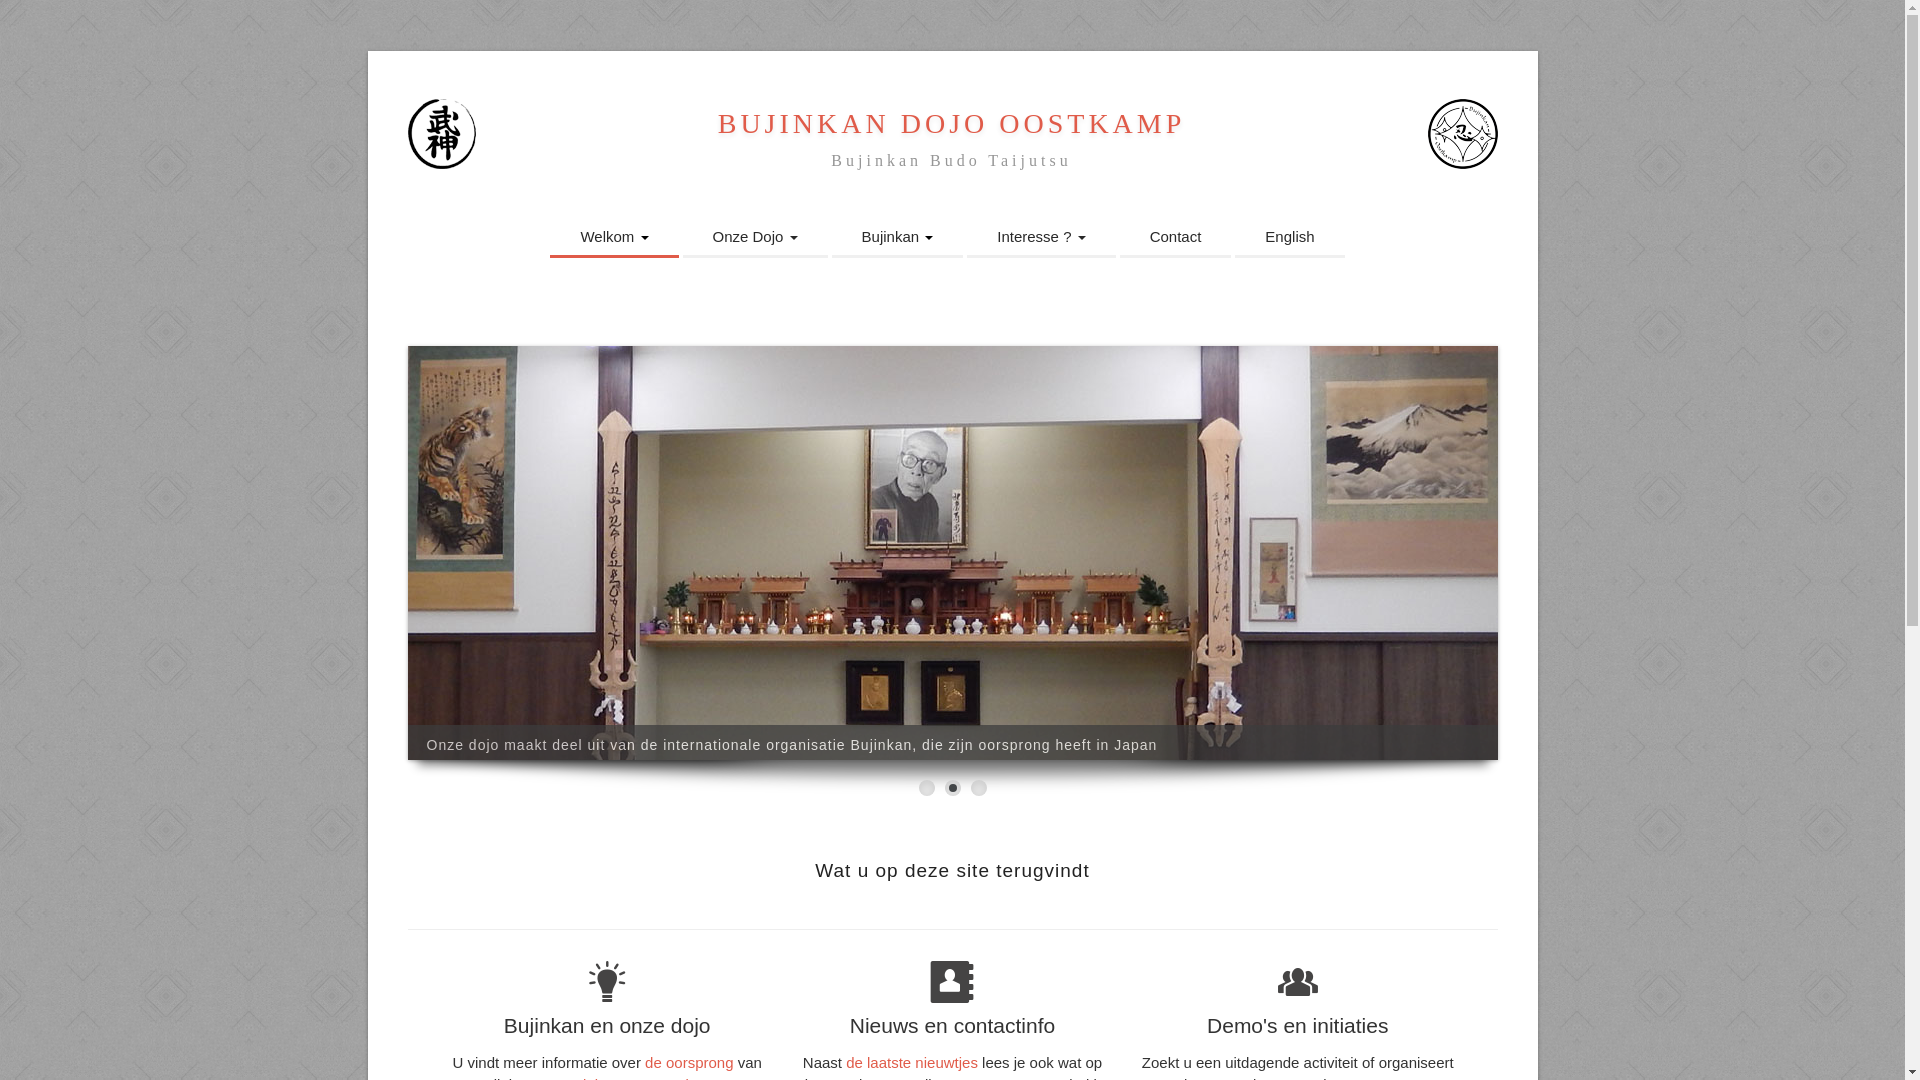 The width and height of the screenshot is (1920, 1080). I want to click on de laatste nieuwtjes, so click(912, 1062).